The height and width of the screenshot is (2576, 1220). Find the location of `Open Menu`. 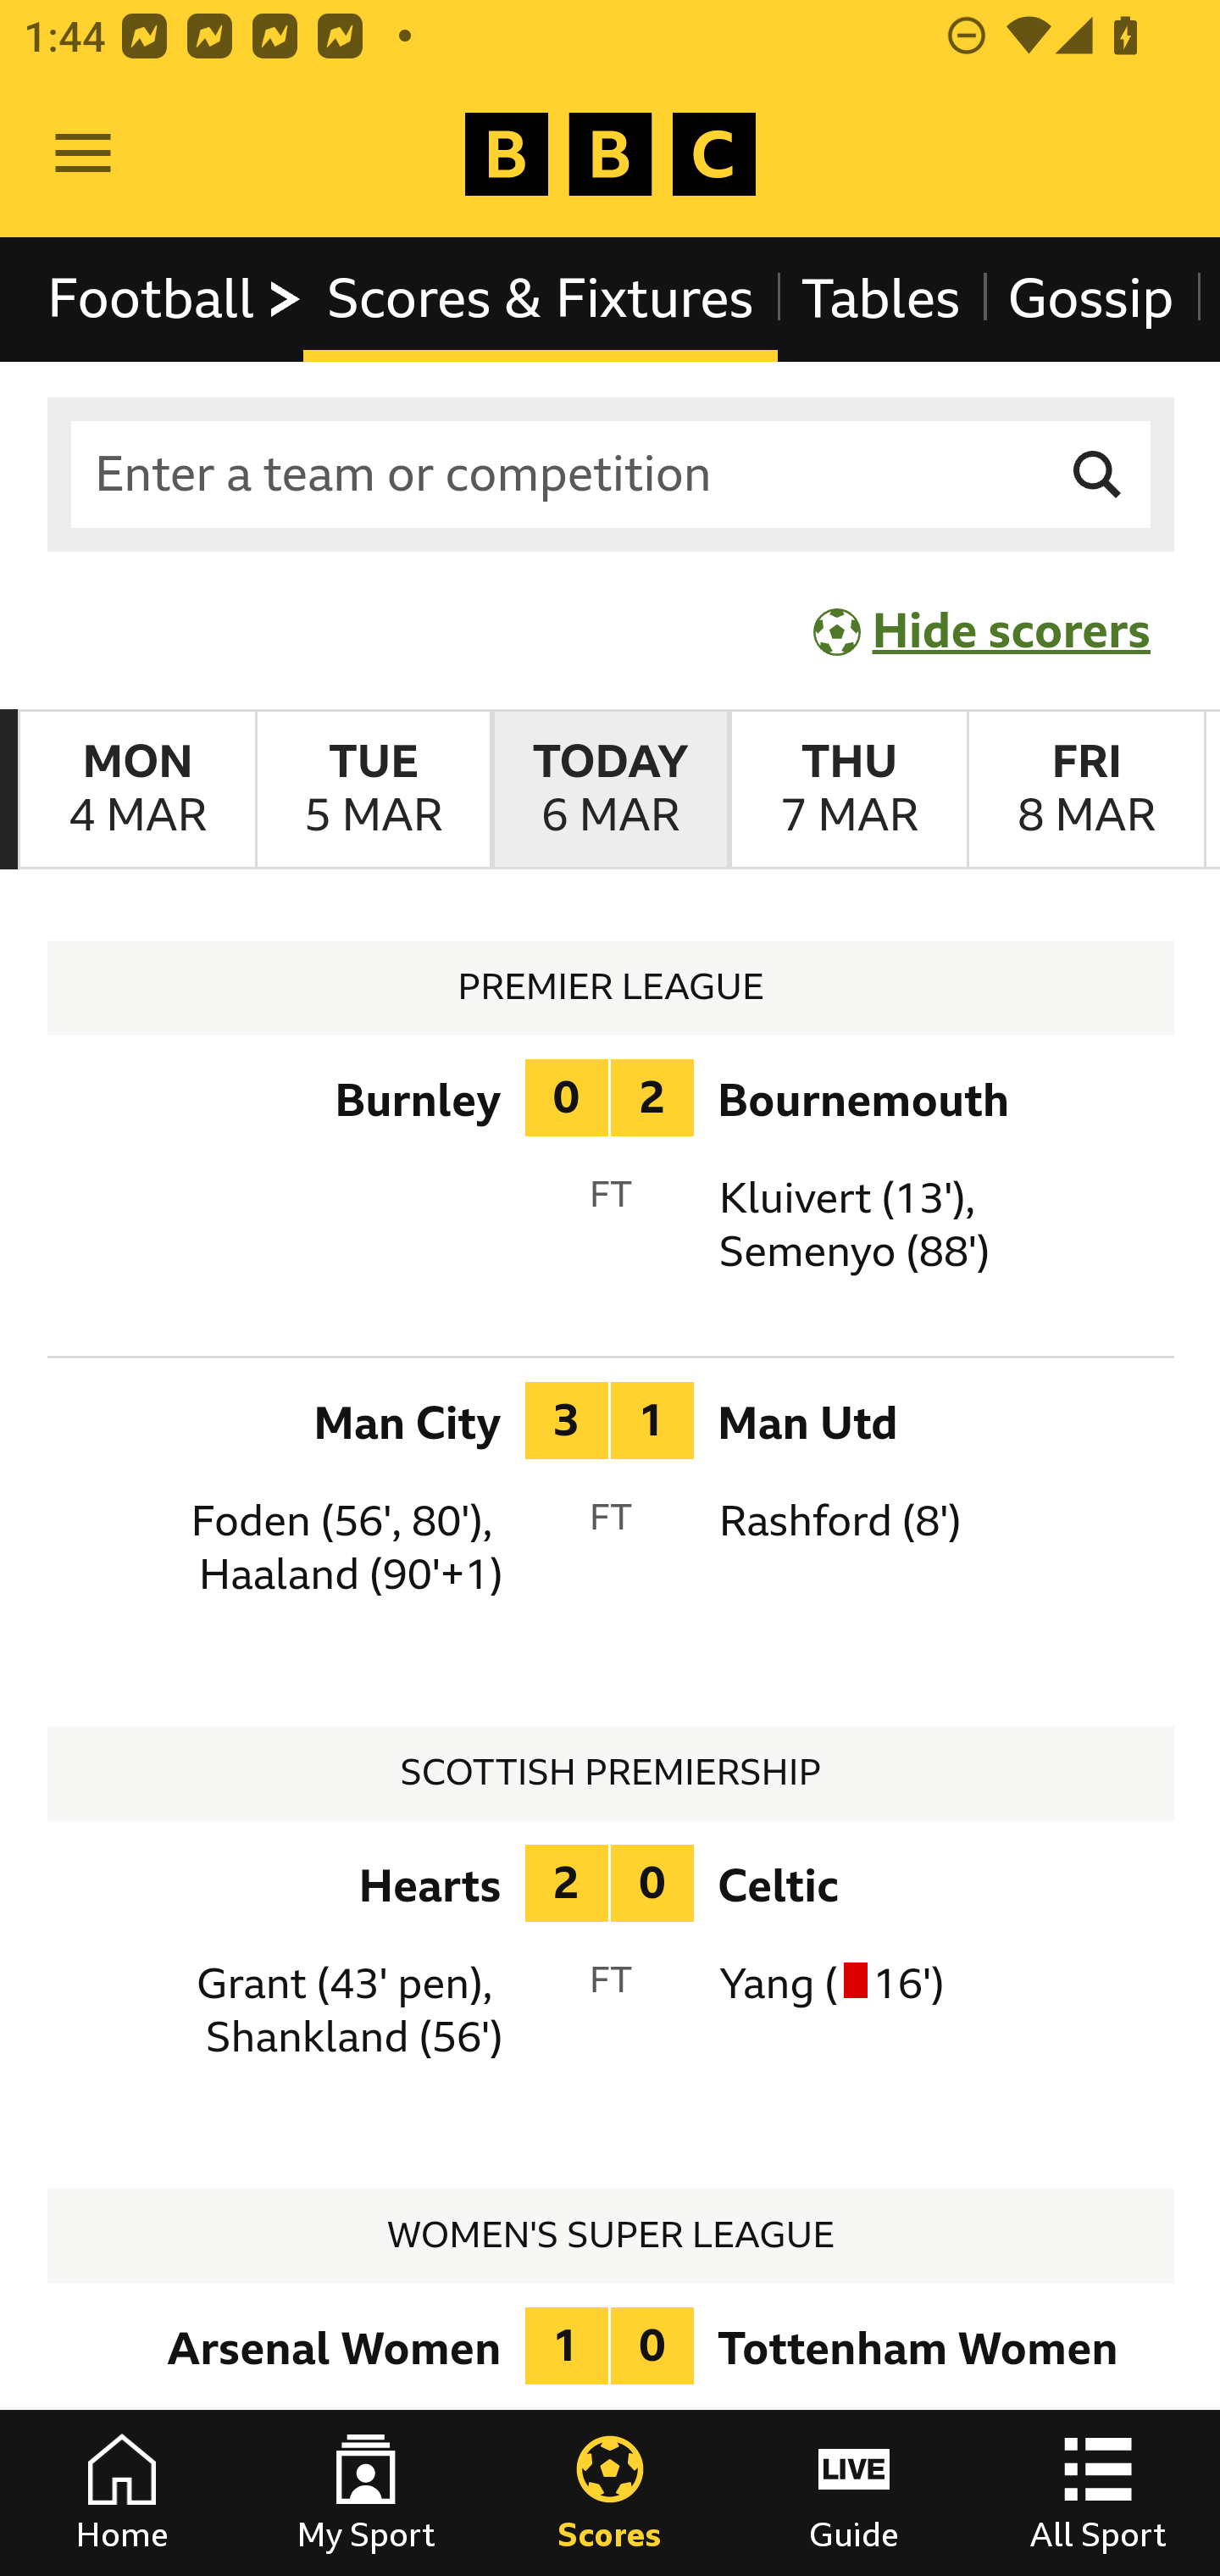

Open Menu is located at coordinates (83, 154).